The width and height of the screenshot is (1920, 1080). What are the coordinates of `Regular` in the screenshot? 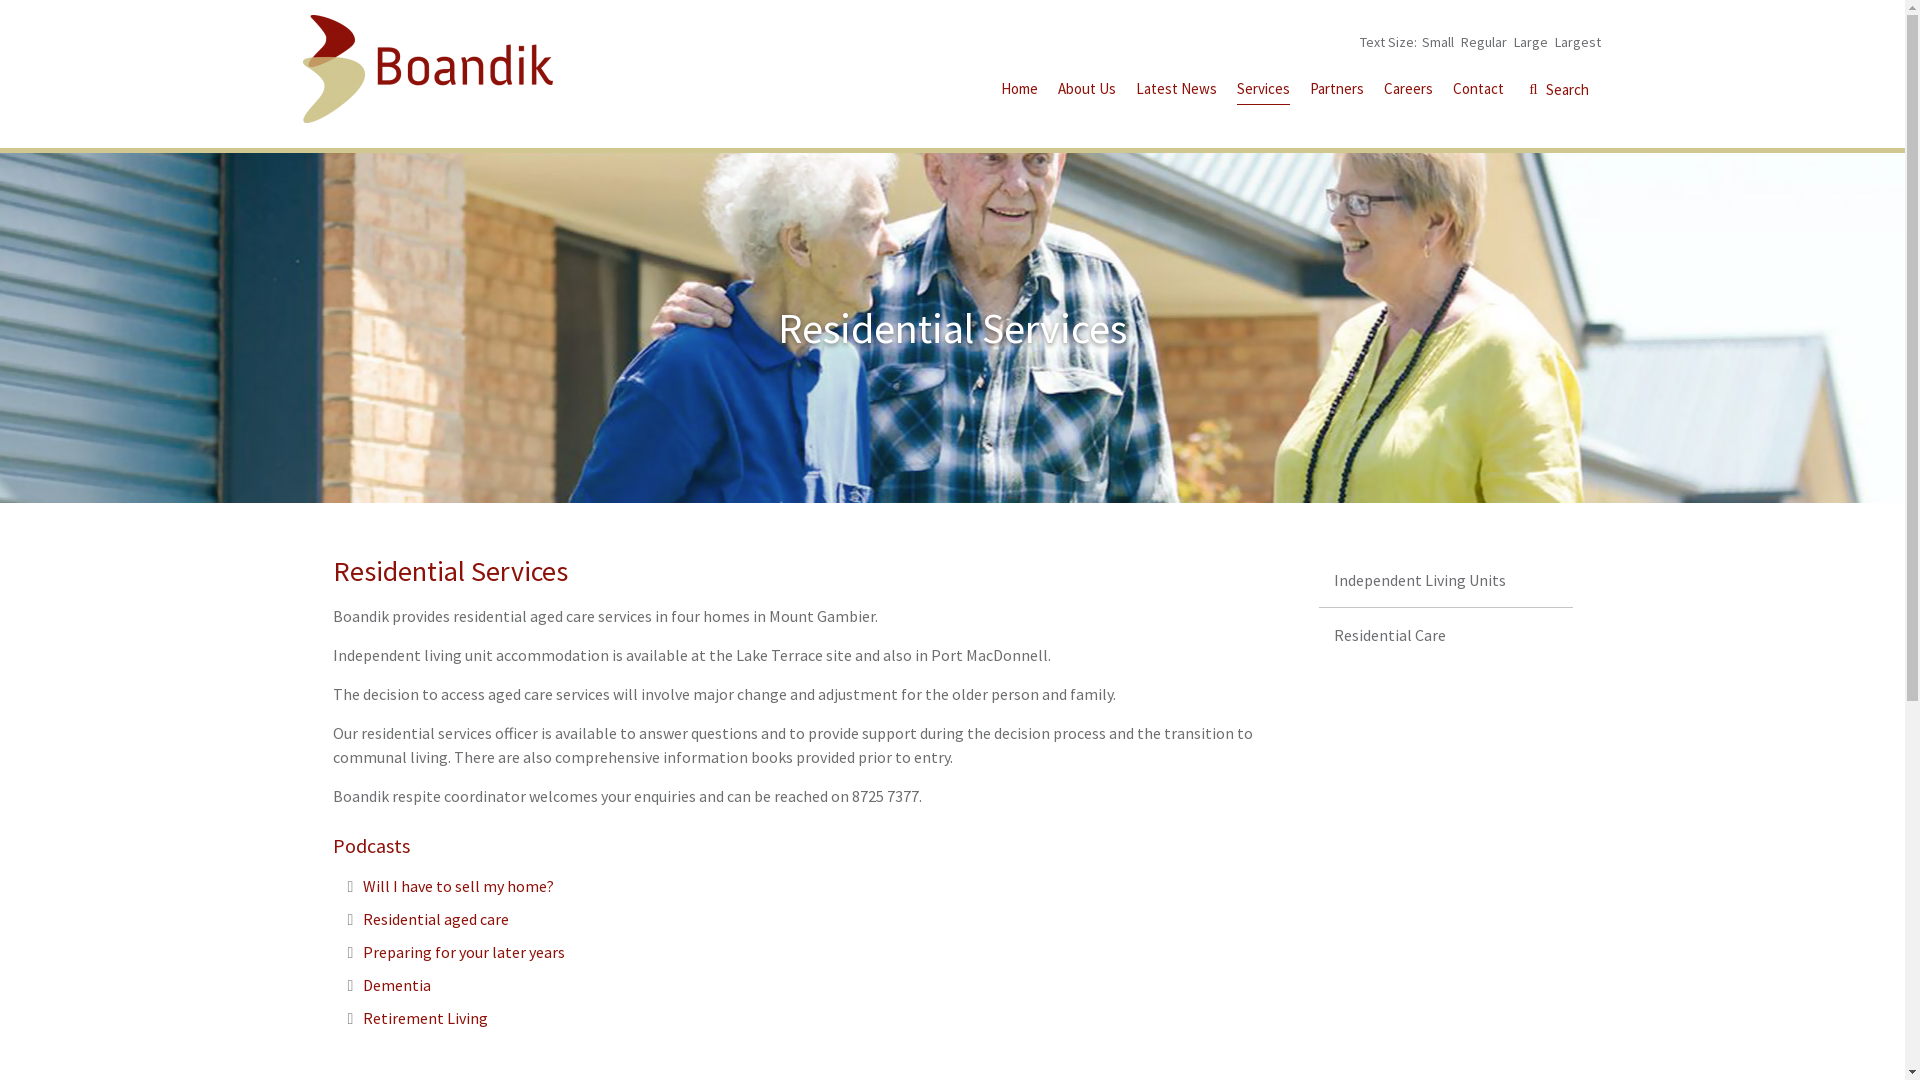 It's located at (1483, 42).